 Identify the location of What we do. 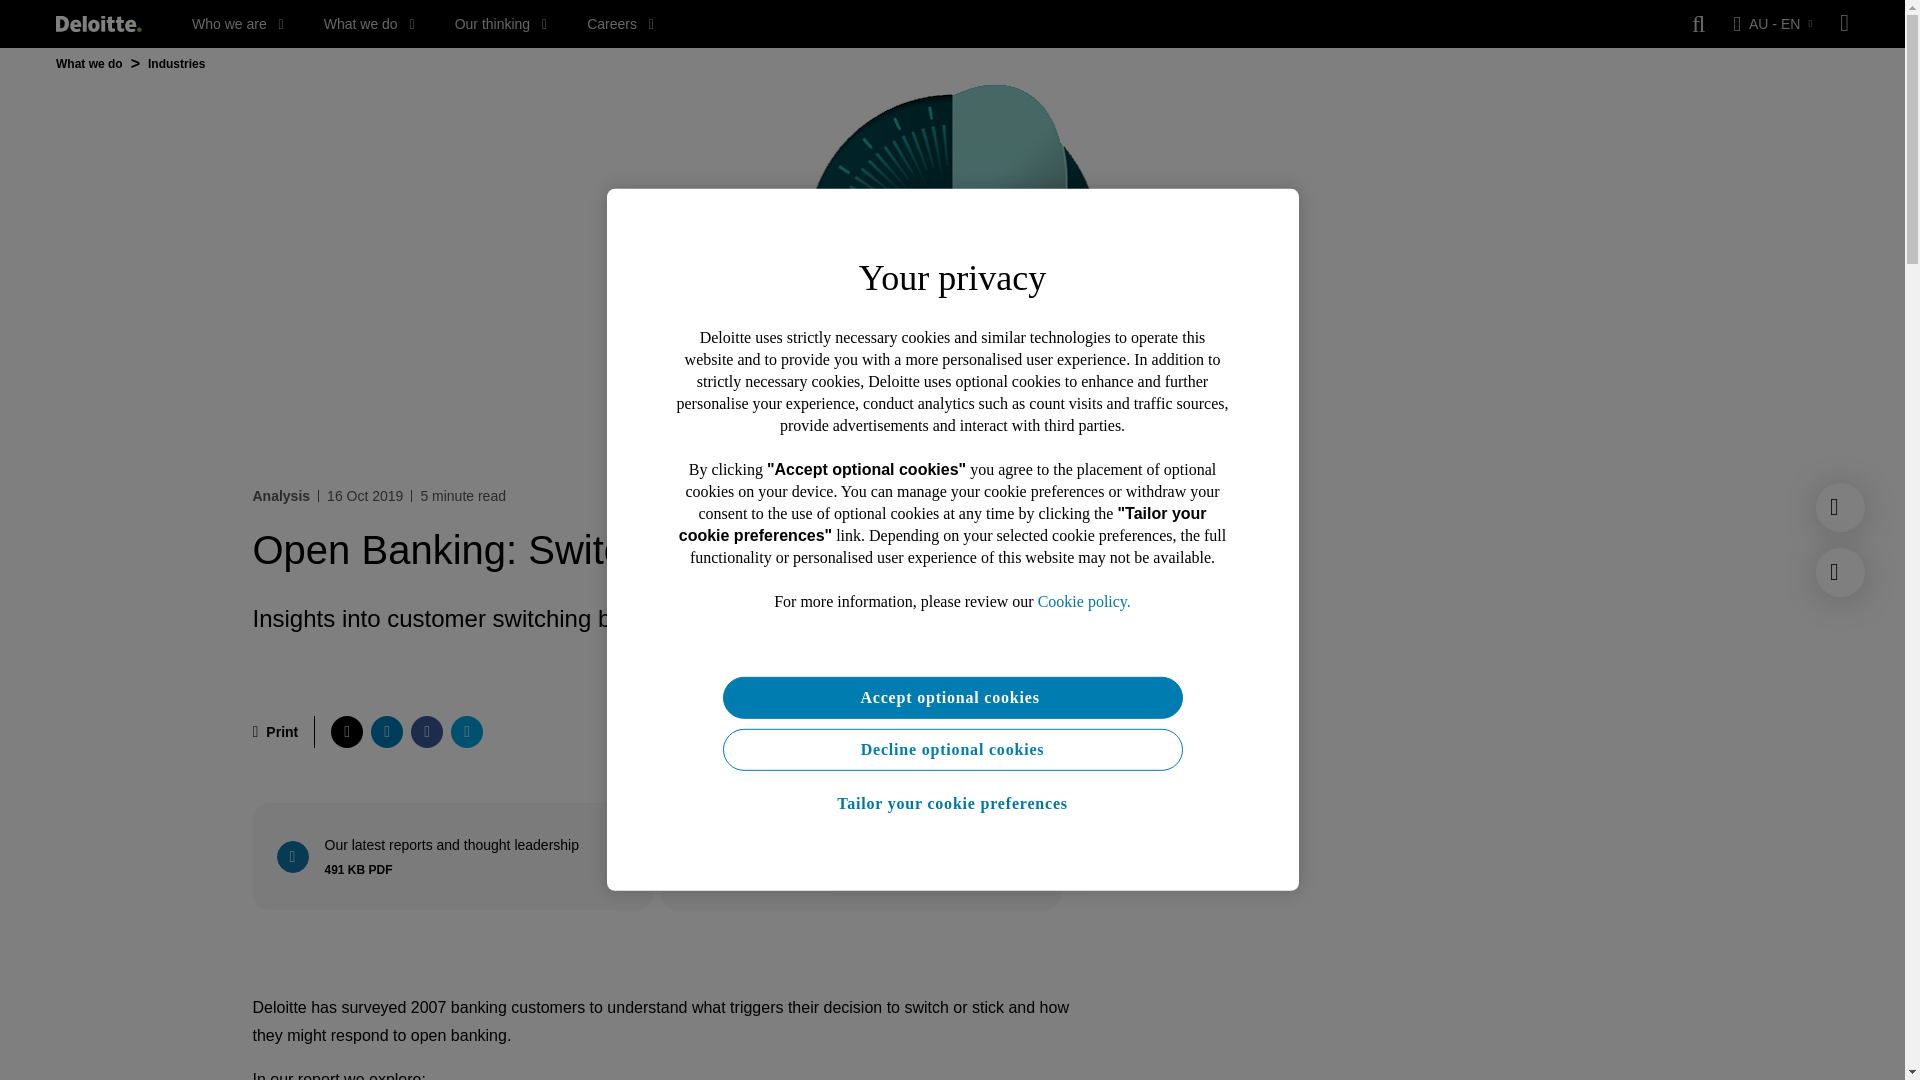
(501, 24).